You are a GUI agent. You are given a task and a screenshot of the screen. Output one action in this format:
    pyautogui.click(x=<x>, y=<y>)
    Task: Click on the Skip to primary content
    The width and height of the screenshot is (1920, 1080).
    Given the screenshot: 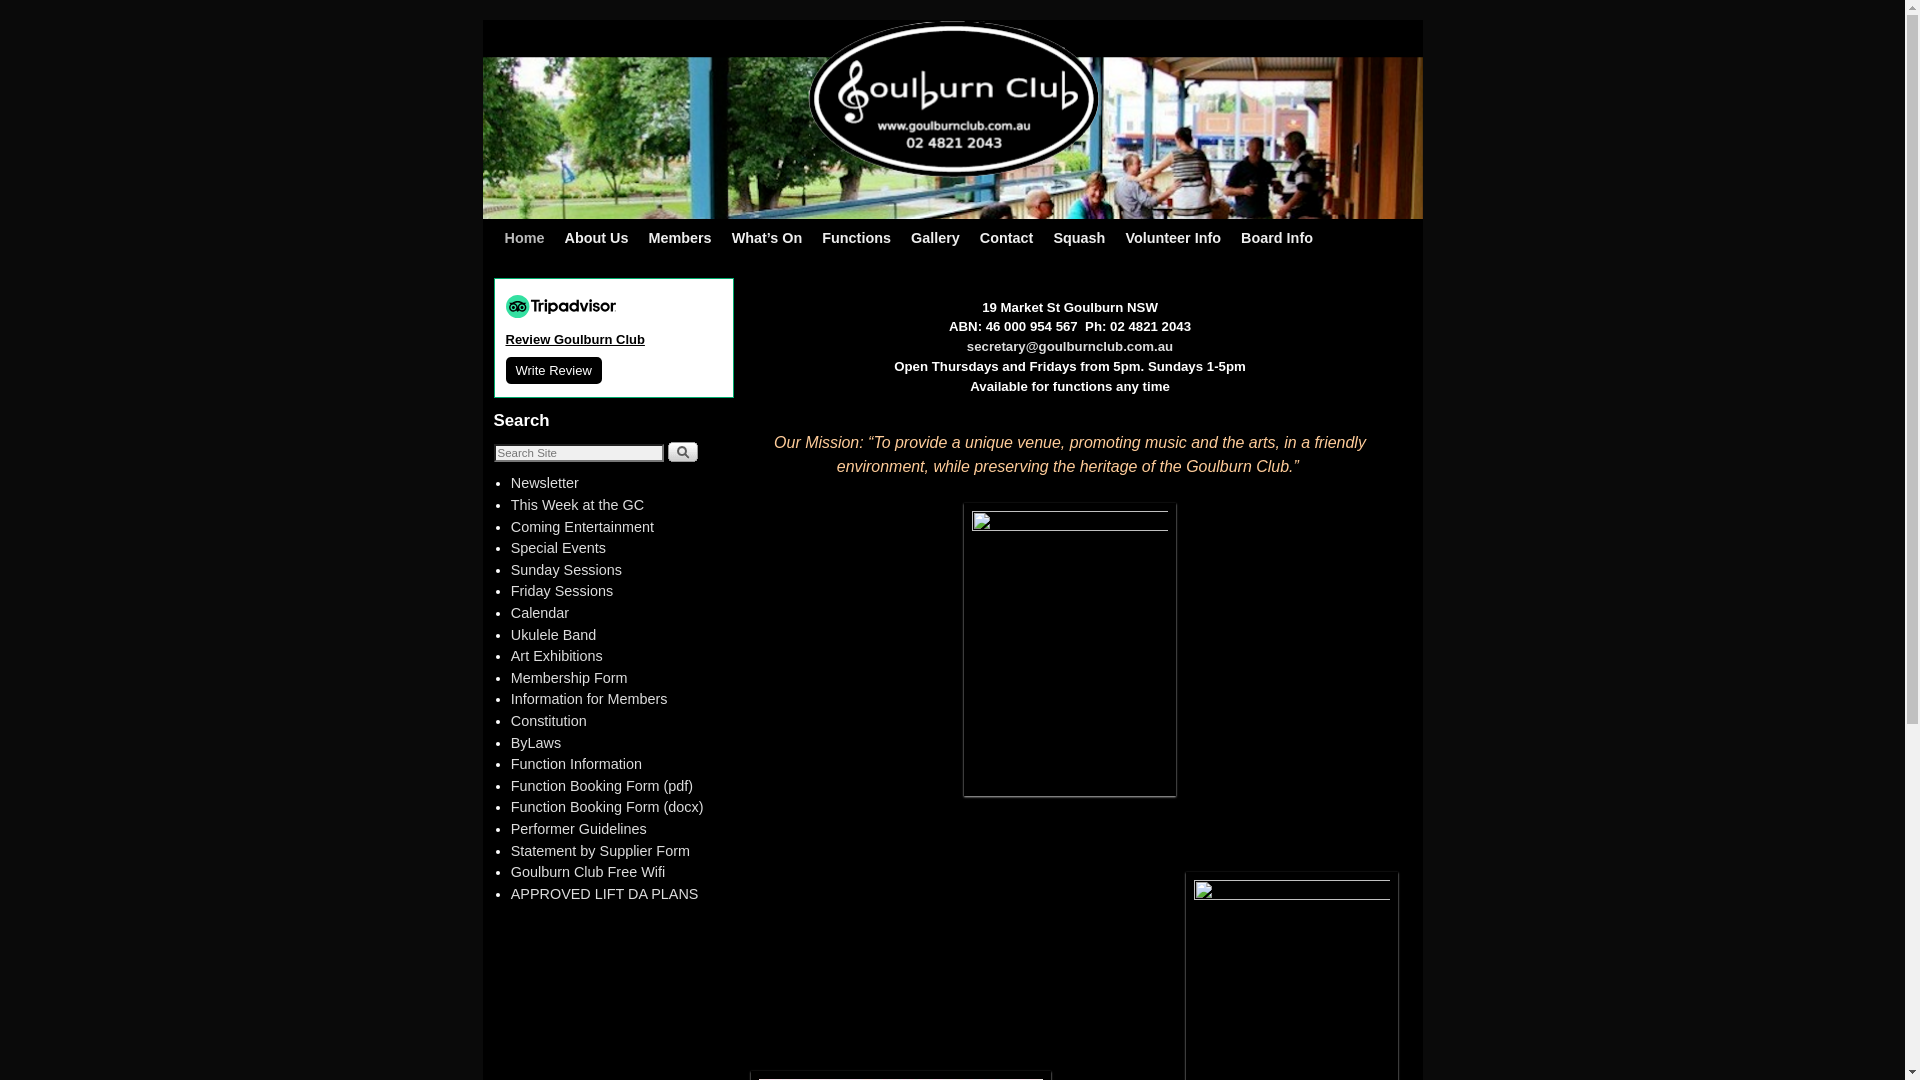 What is the action you would take?
    pyautogui.click(x=544, y=228)
    